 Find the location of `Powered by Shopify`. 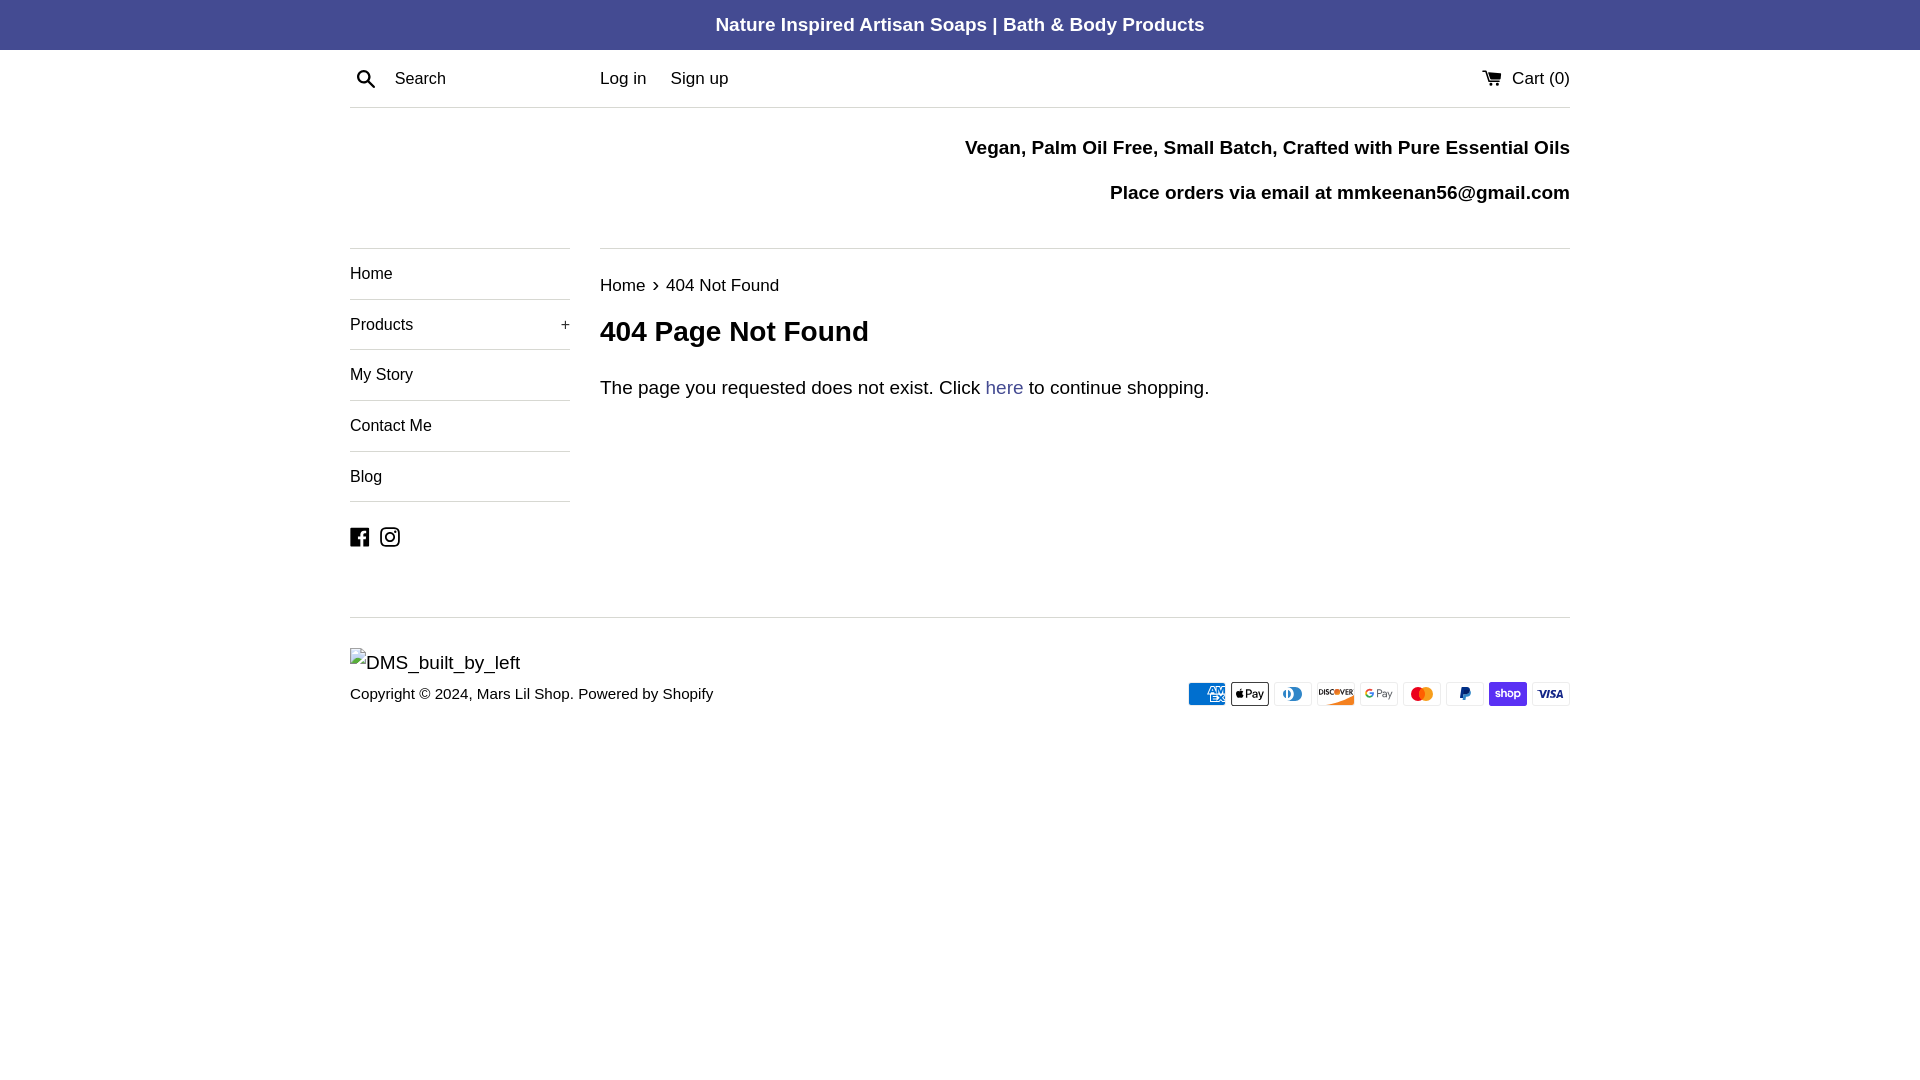

Powered by Shopify is located at coordinates (644, 693).